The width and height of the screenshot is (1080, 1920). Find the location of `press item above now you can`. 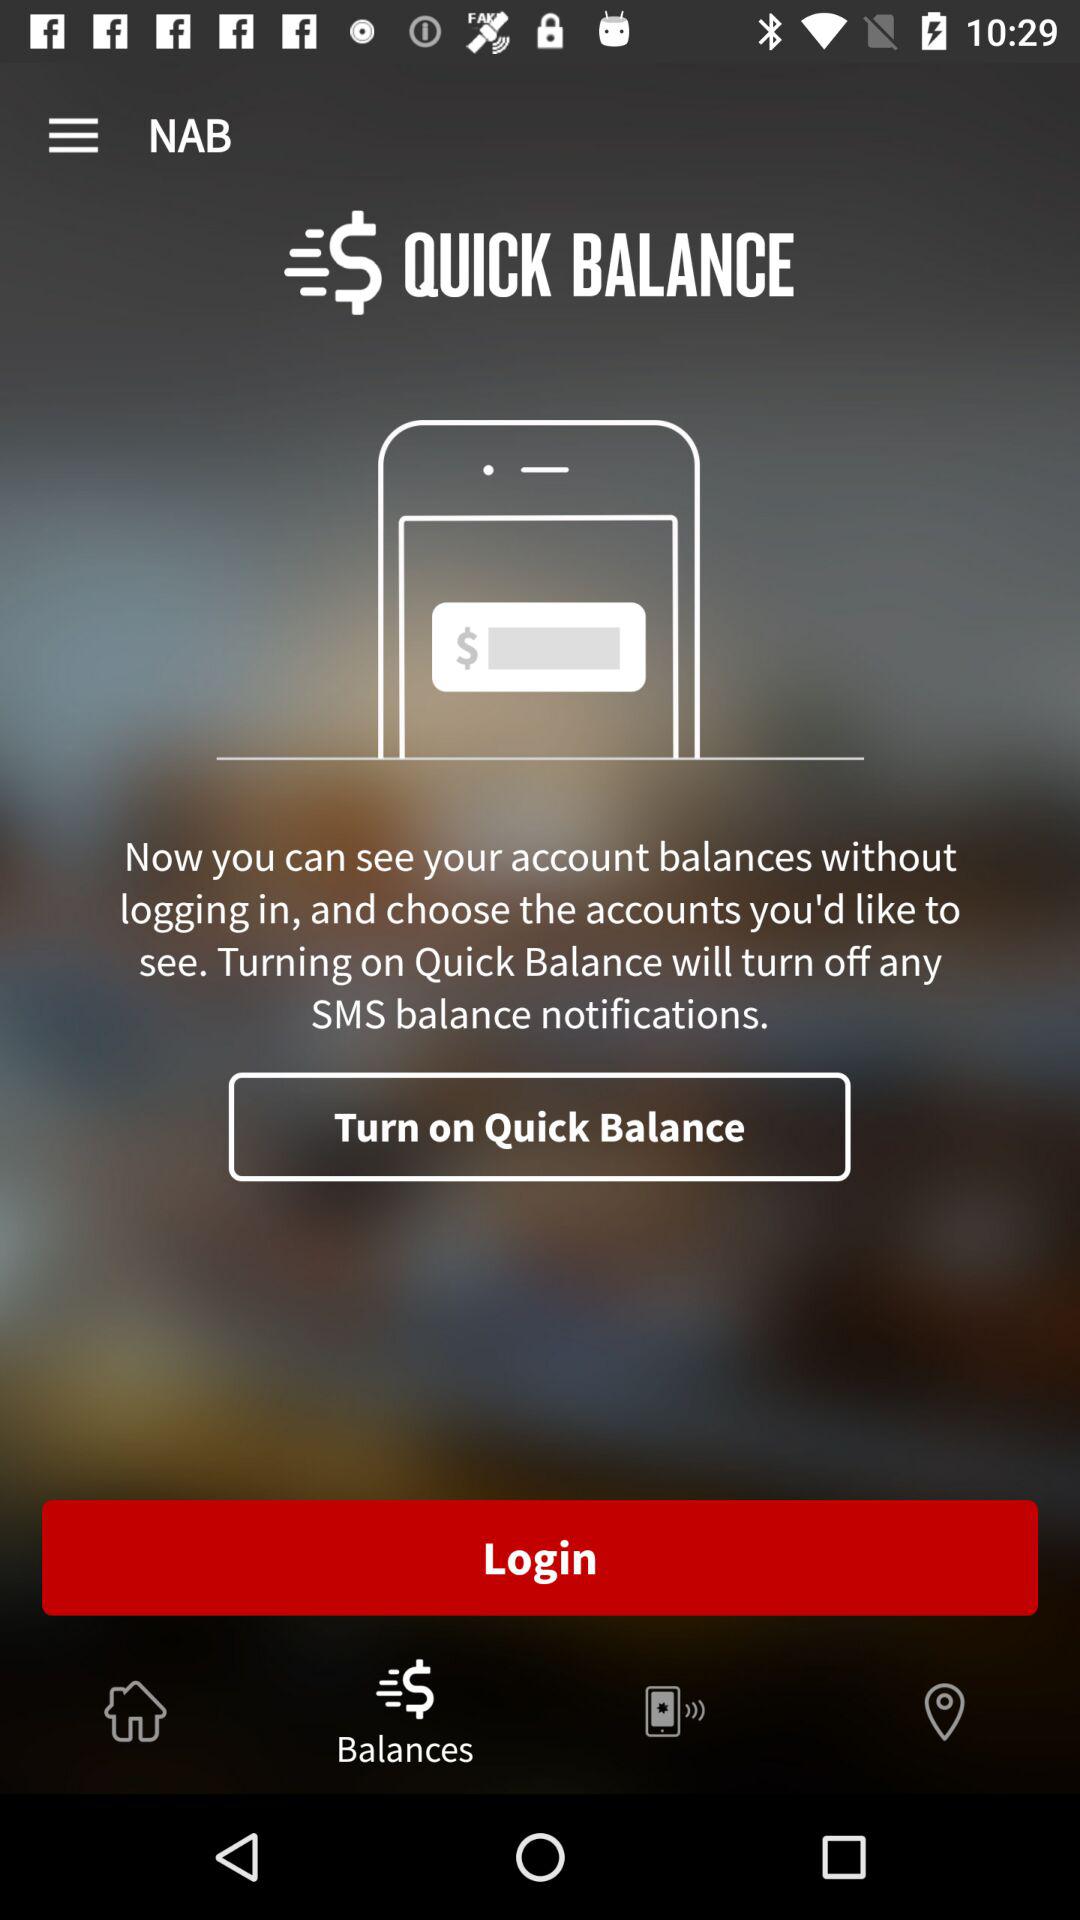

press item above now you can is located at coordinates (73, 136).